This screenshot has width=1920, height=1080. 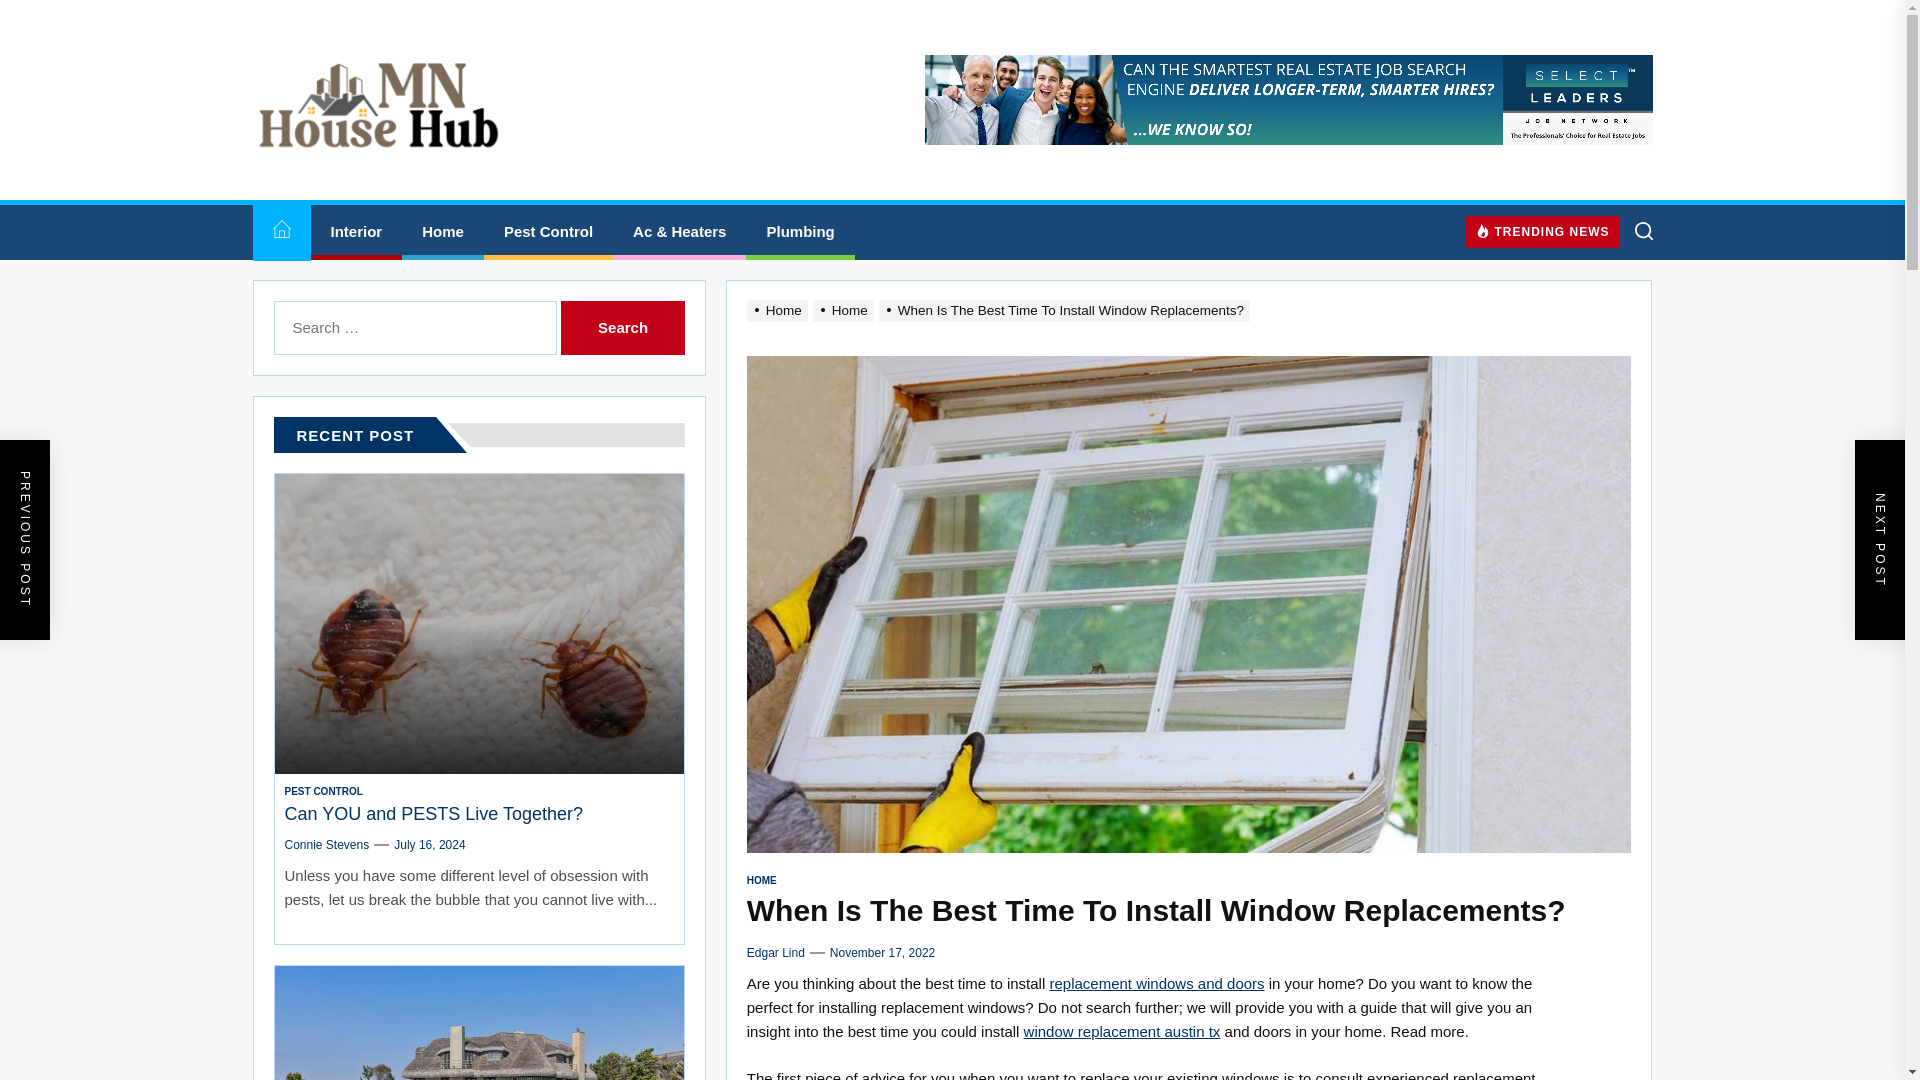 What do you see at coordinates (1287, 100) in the screenshot?
I see `Header AD Image` at bounding box center [1287, 100].